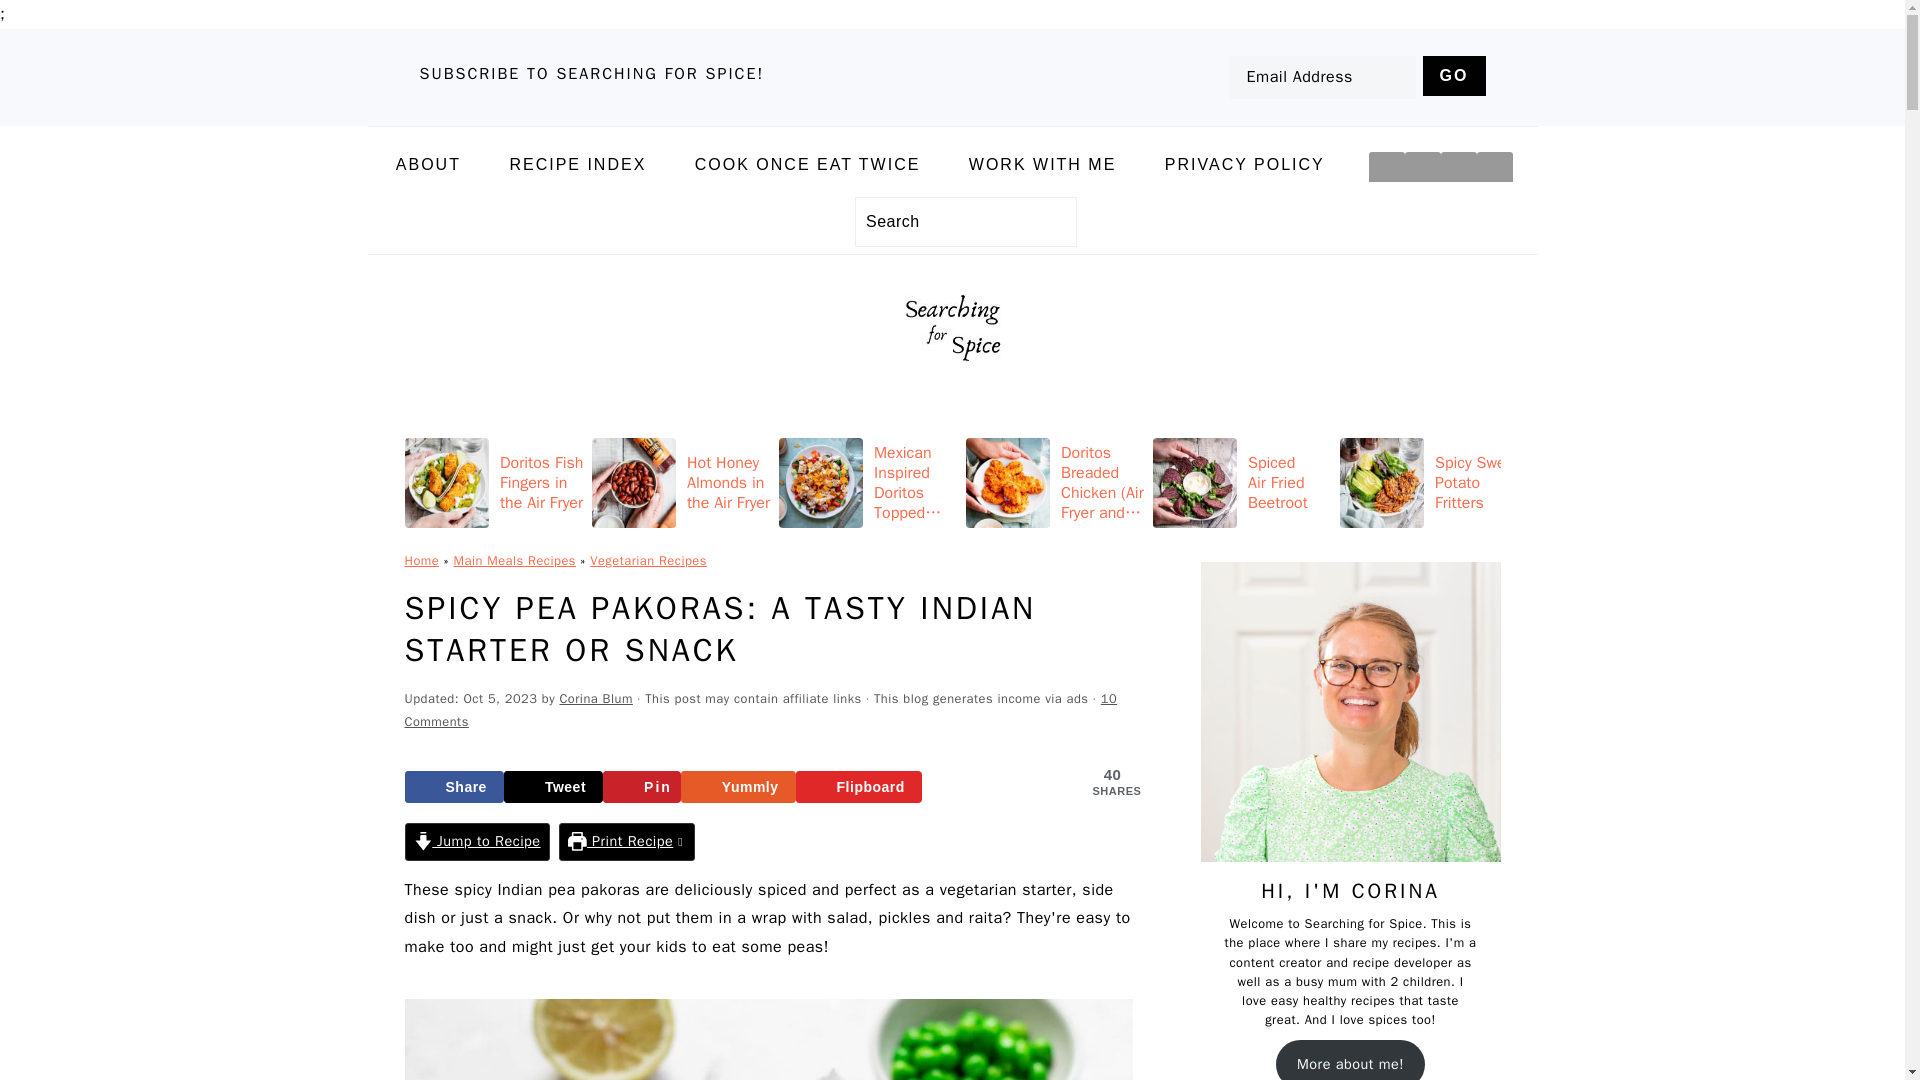 This screenshot has height=1080, width=1920. I want to click on Doritos Fish Fingers in the Air Fryer, so click(493, 482).